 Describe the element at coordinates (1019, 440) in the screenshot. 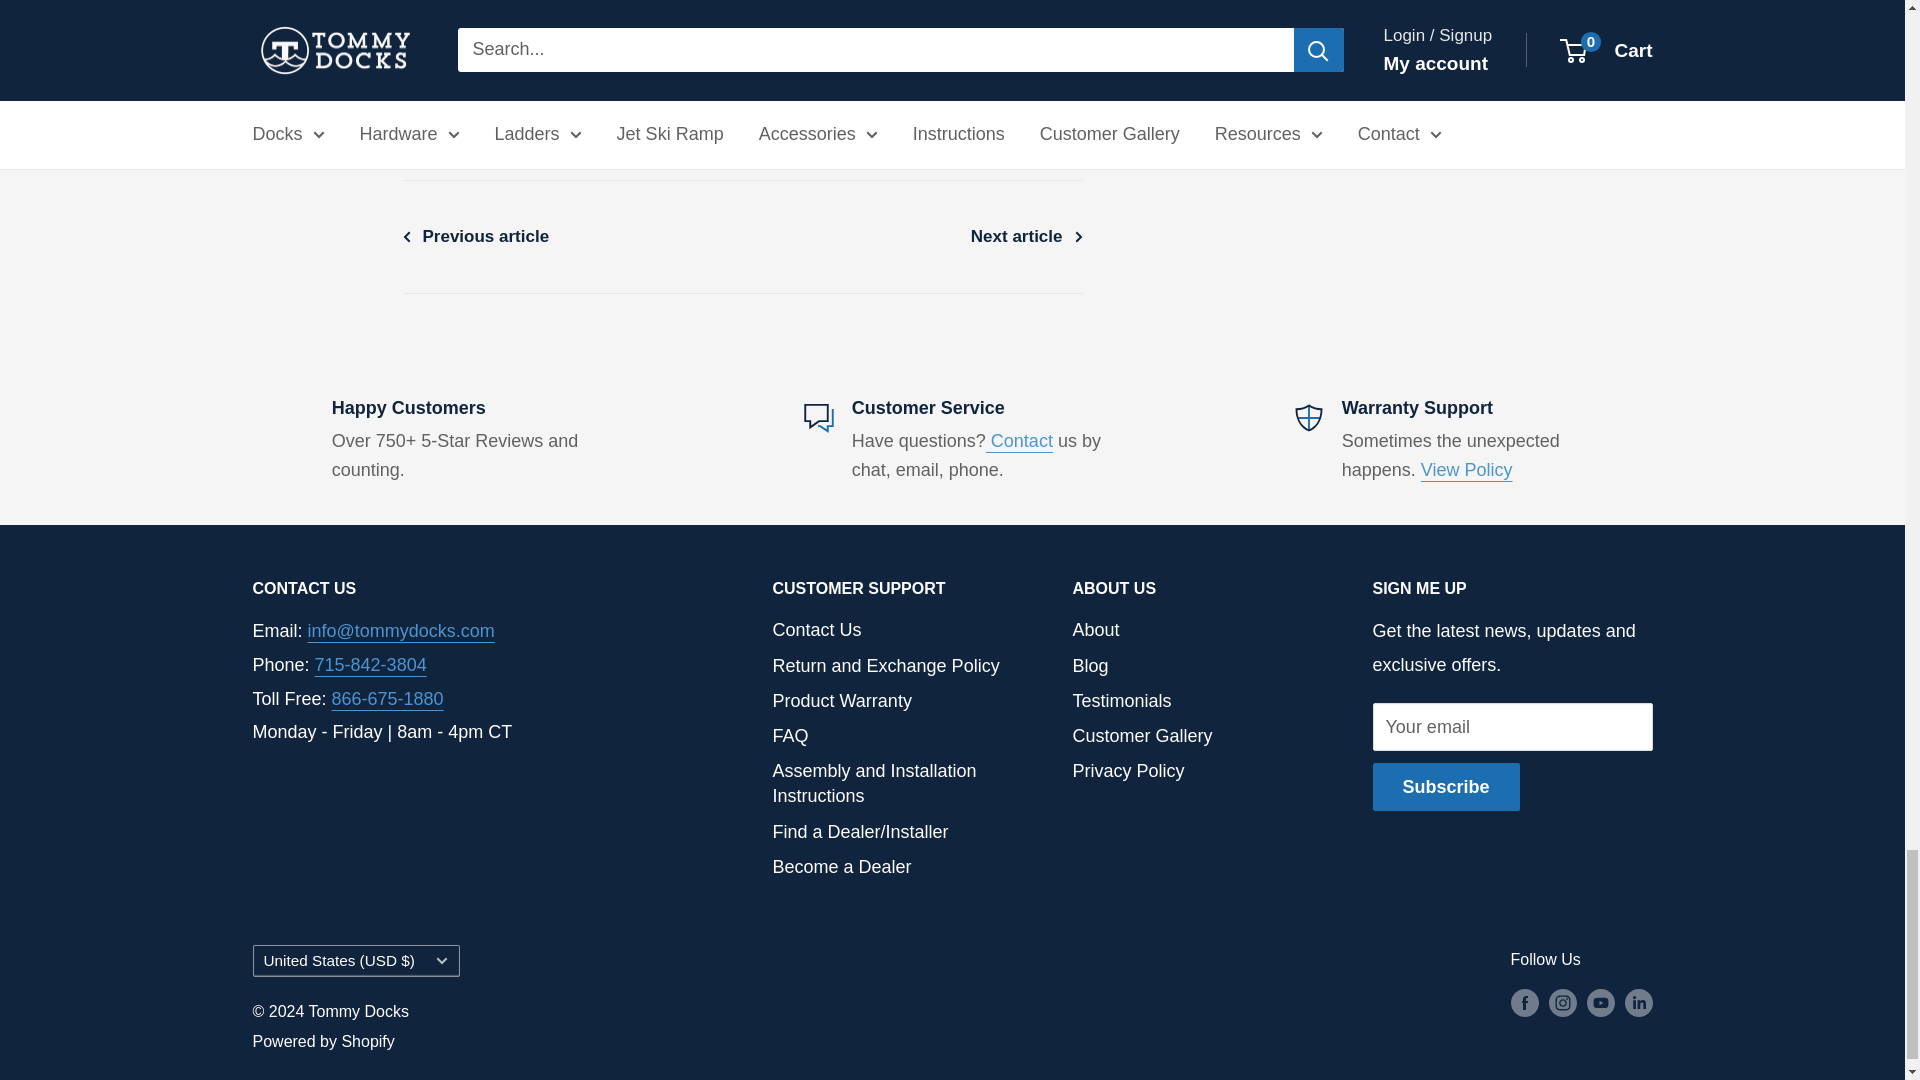

I see `Contact Us` at that location.